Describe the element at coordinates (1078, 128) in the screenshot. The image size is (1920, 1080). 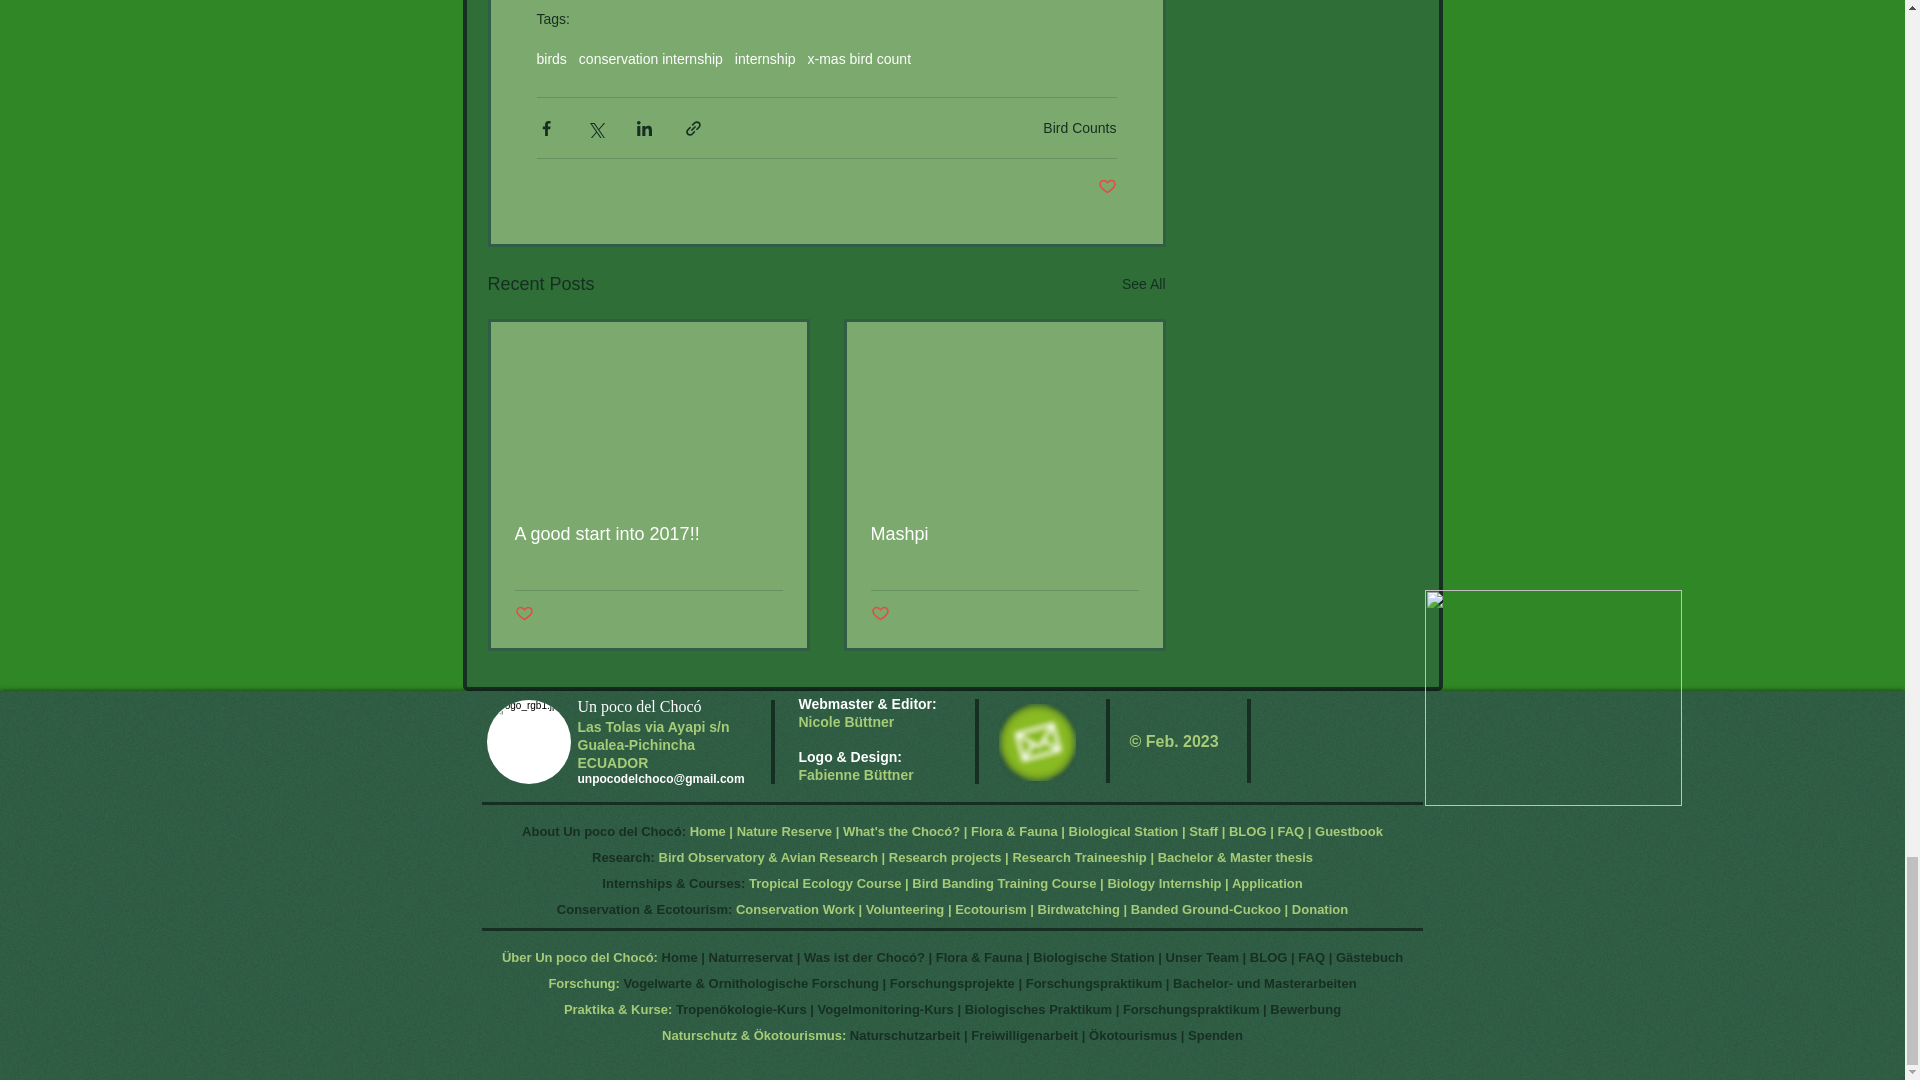
I see `Bird Counts` at that location.